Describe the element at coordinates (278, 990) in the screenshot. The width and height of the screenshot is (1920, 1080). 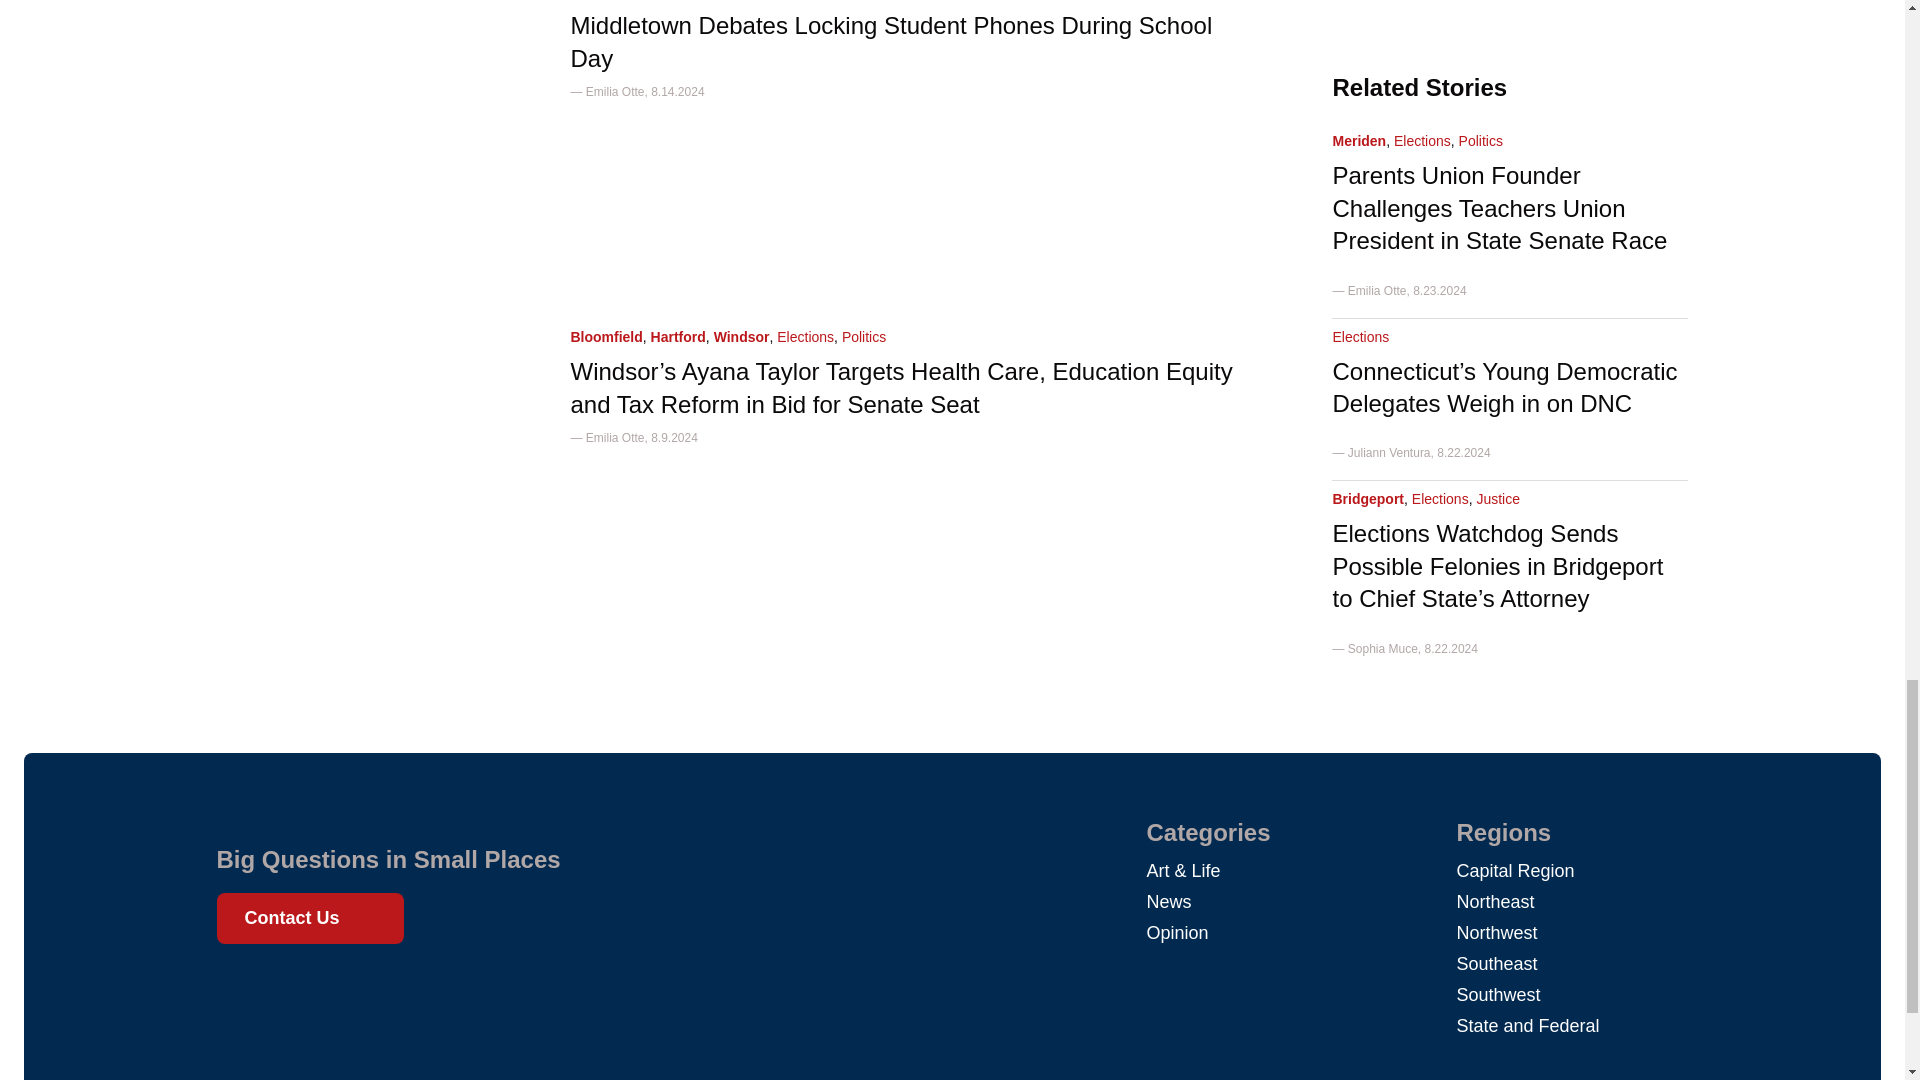
I see `twitter` at that location.